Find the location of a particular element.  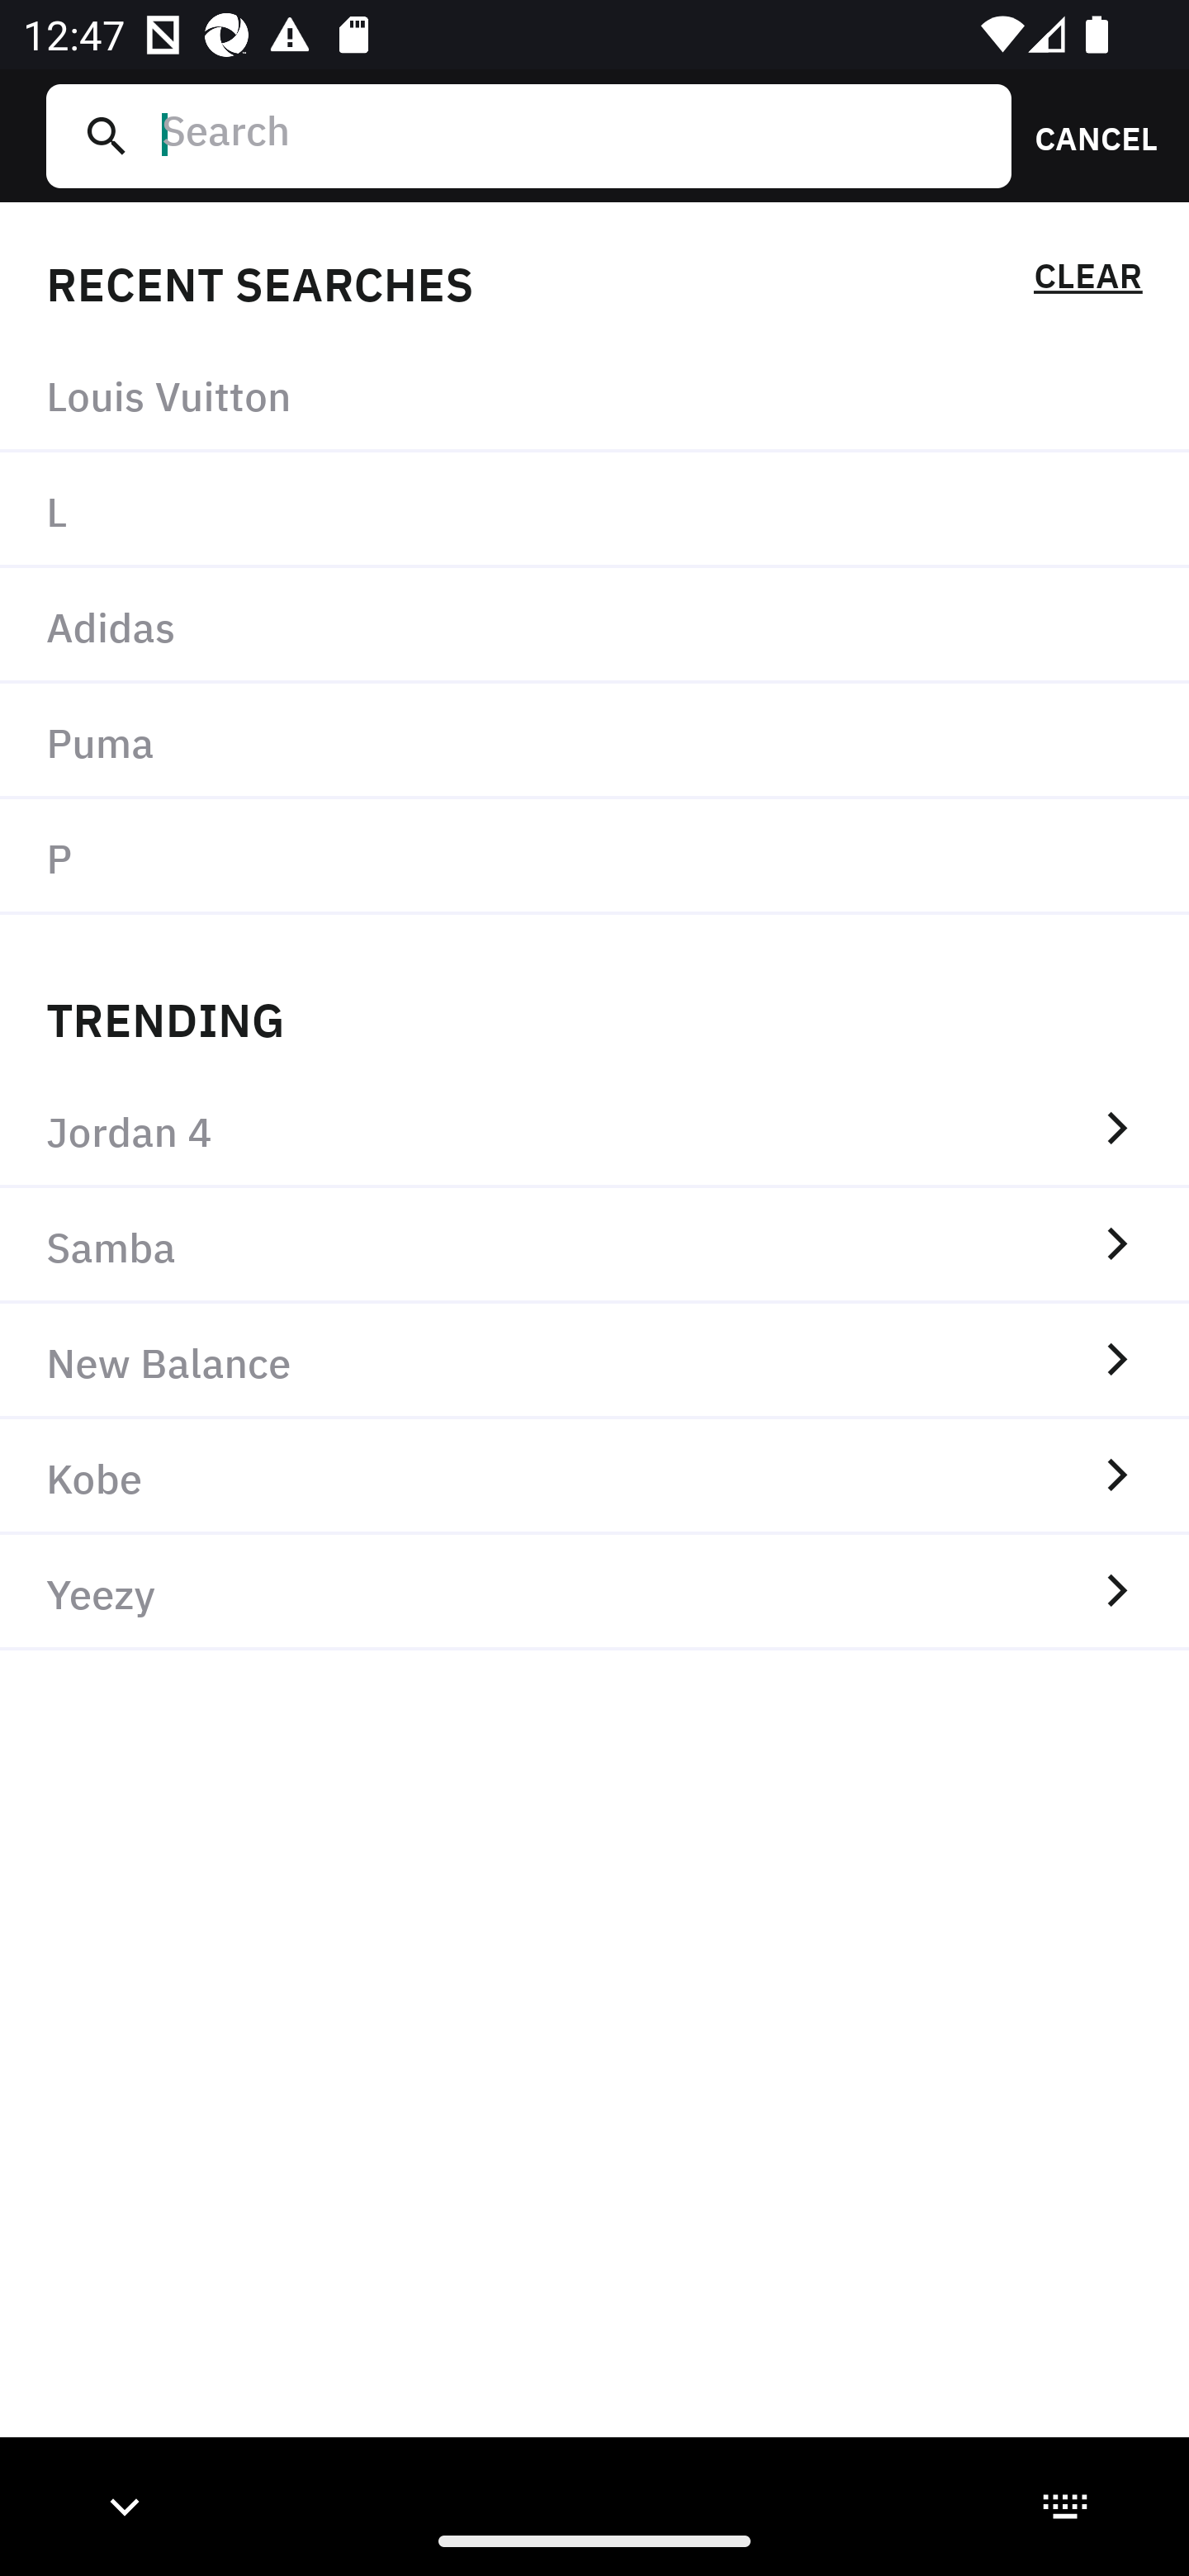

CLEAR is located at coordinates (1087, 281).